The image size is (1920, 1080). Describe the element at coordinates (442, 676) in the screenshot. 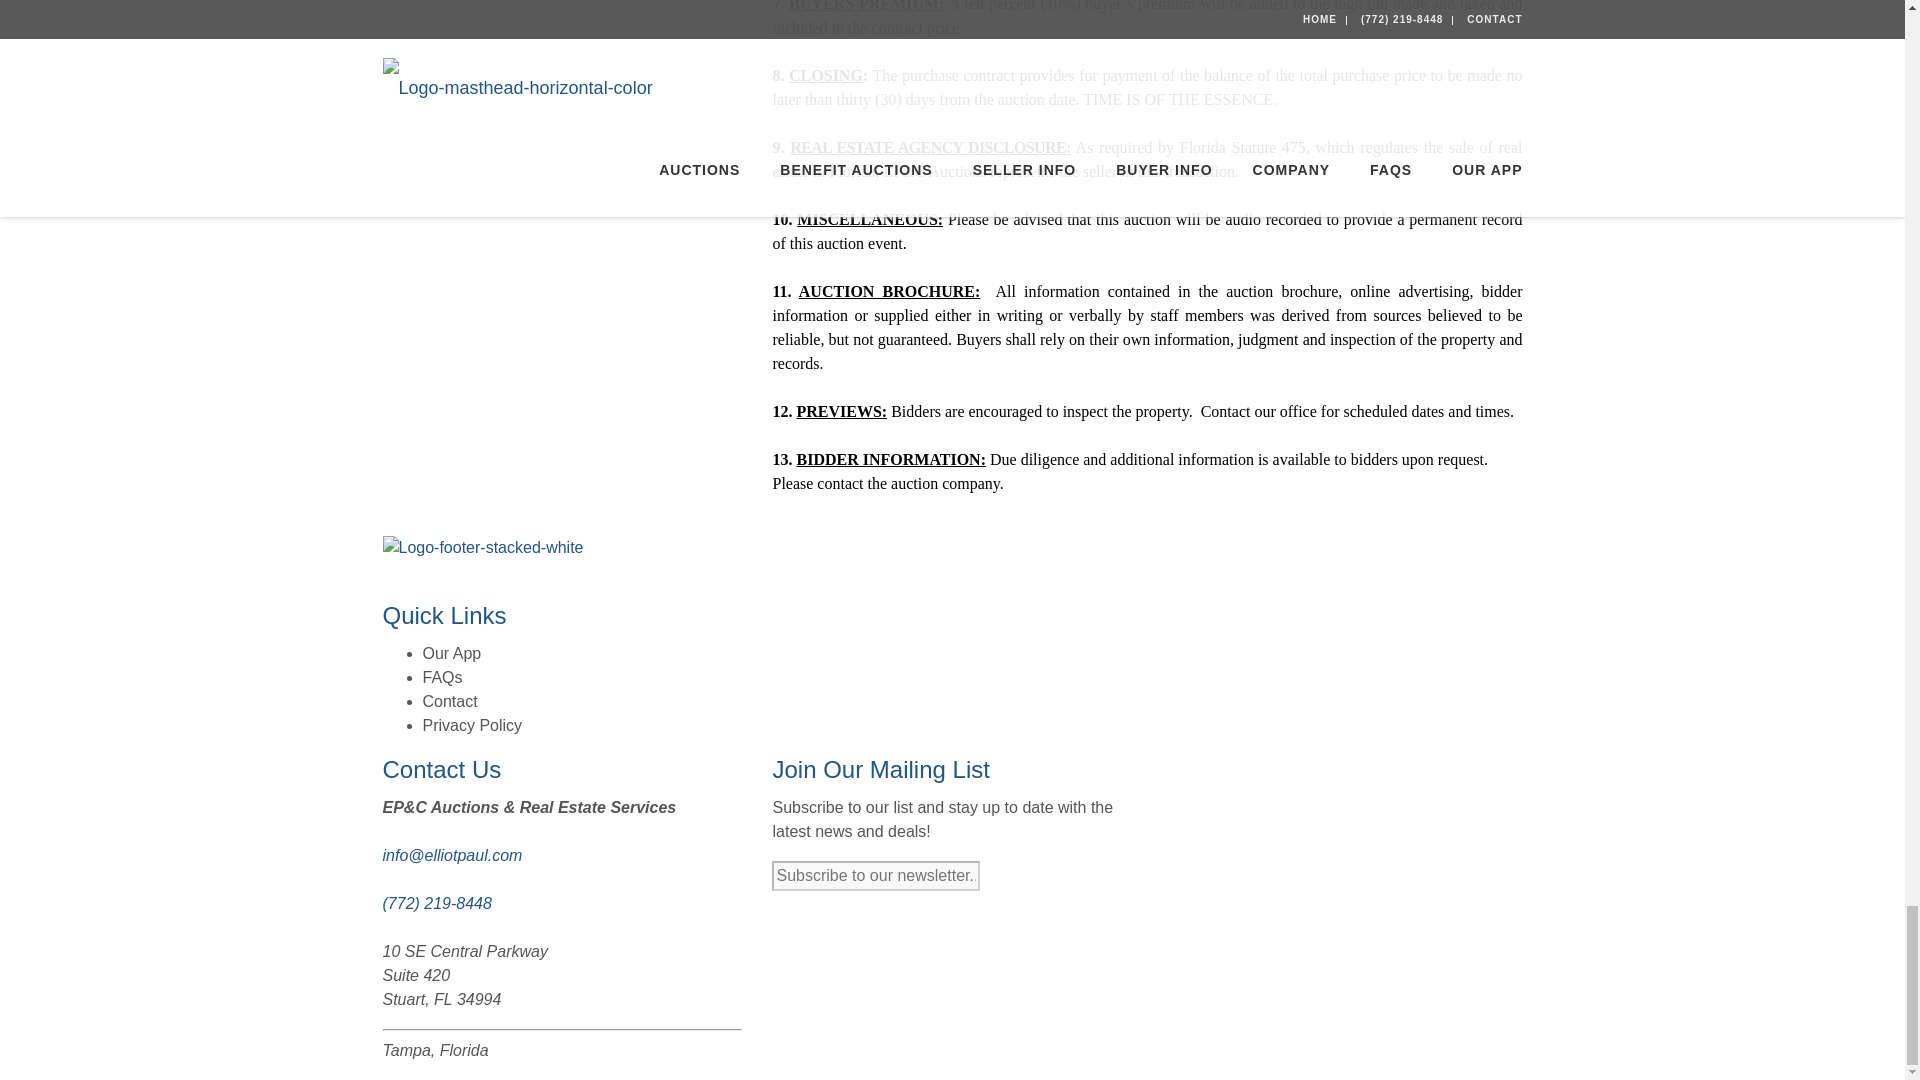

I see `FAQs` at that location.